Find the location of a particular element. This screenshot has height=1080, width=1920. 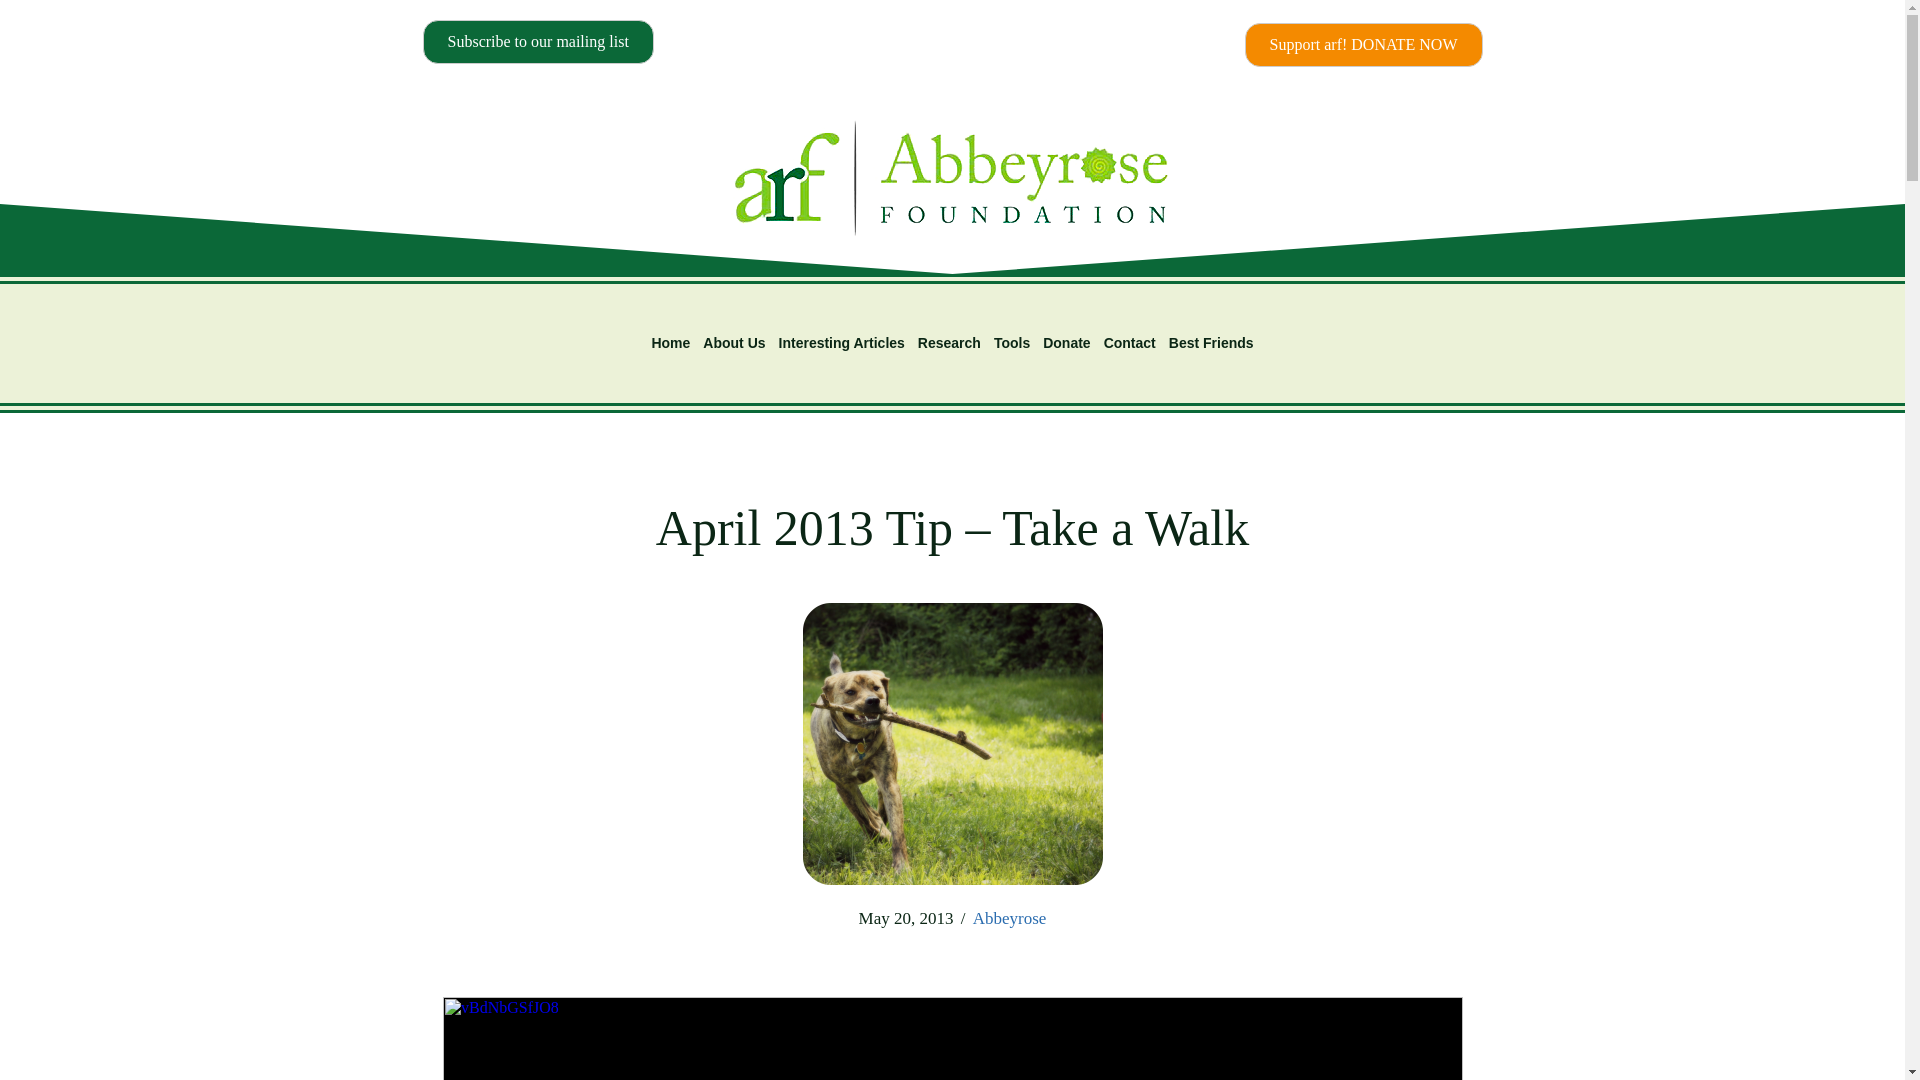

Tools is located at coordinates (1012, 343).